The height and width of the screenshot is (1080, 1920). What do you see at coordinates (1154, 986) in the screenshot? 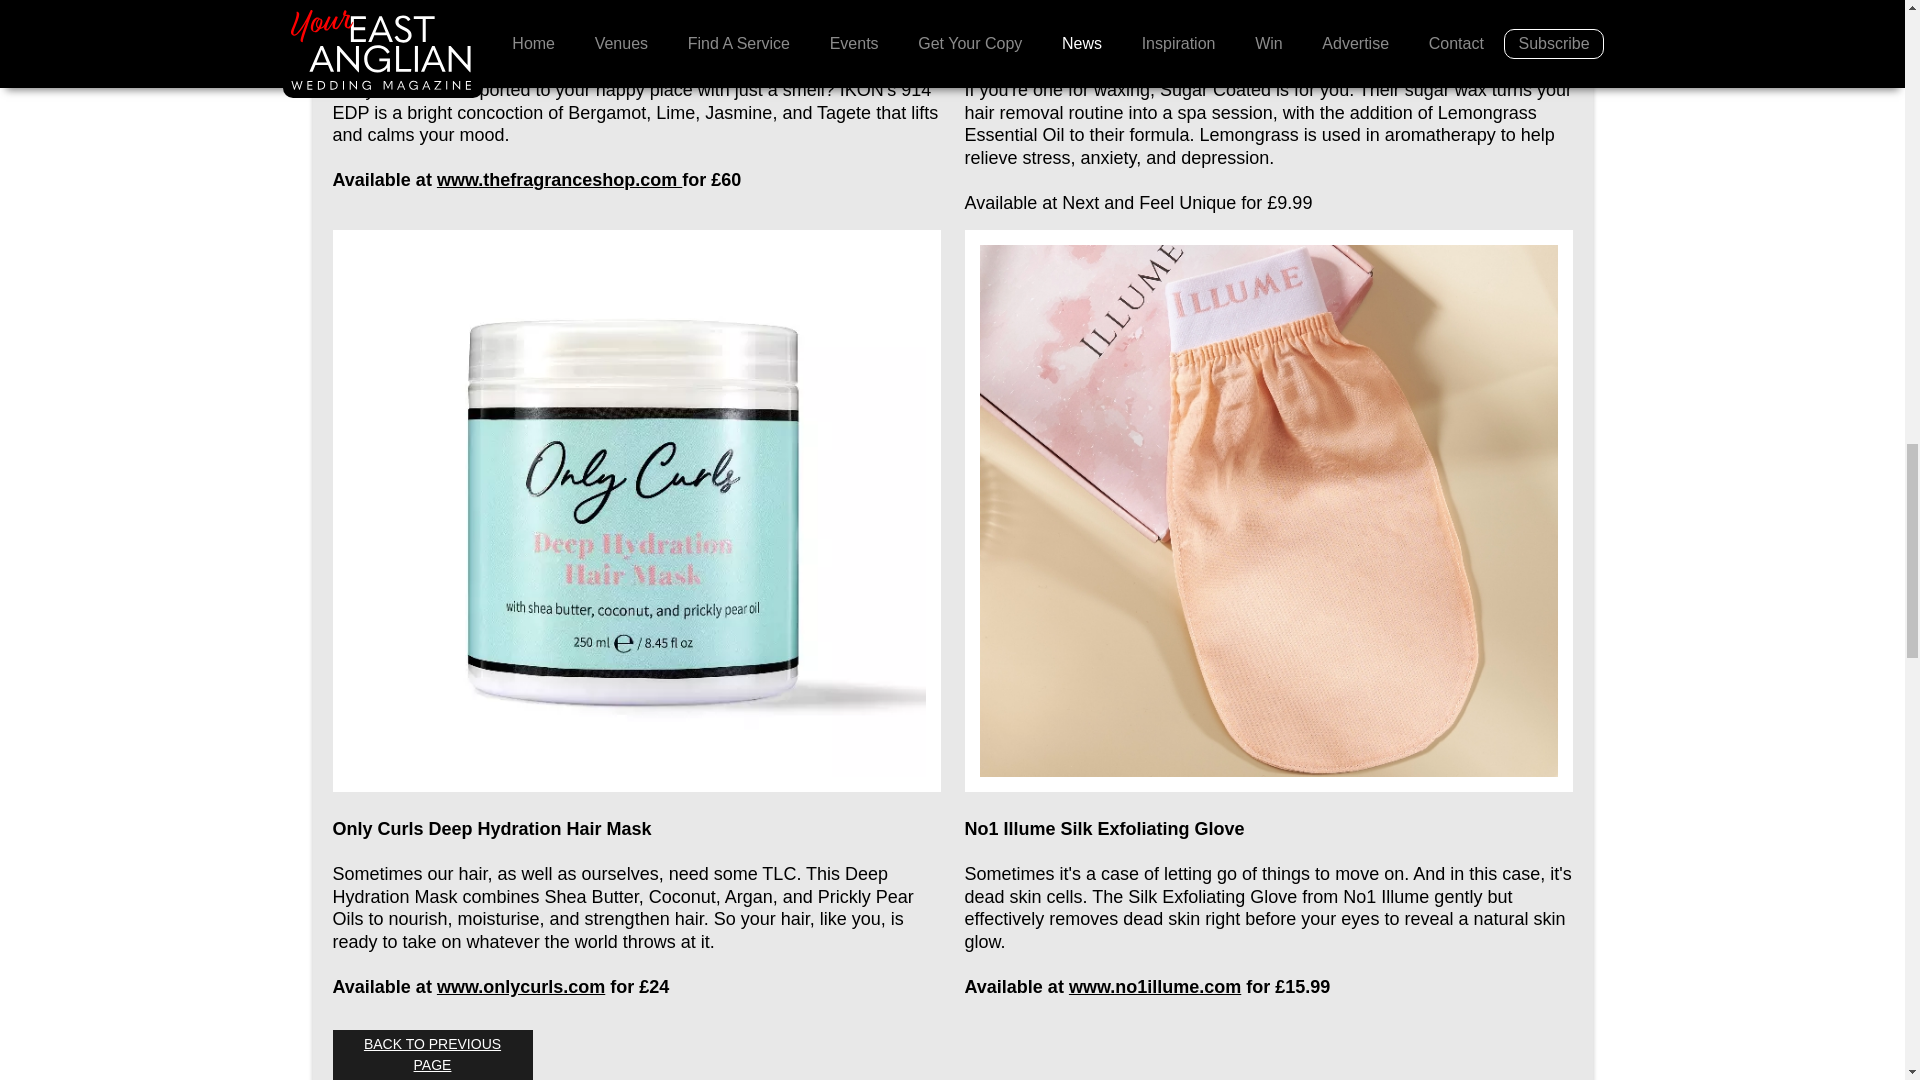
I see `www.no1illume.com` at bounding box center [1154, 986].